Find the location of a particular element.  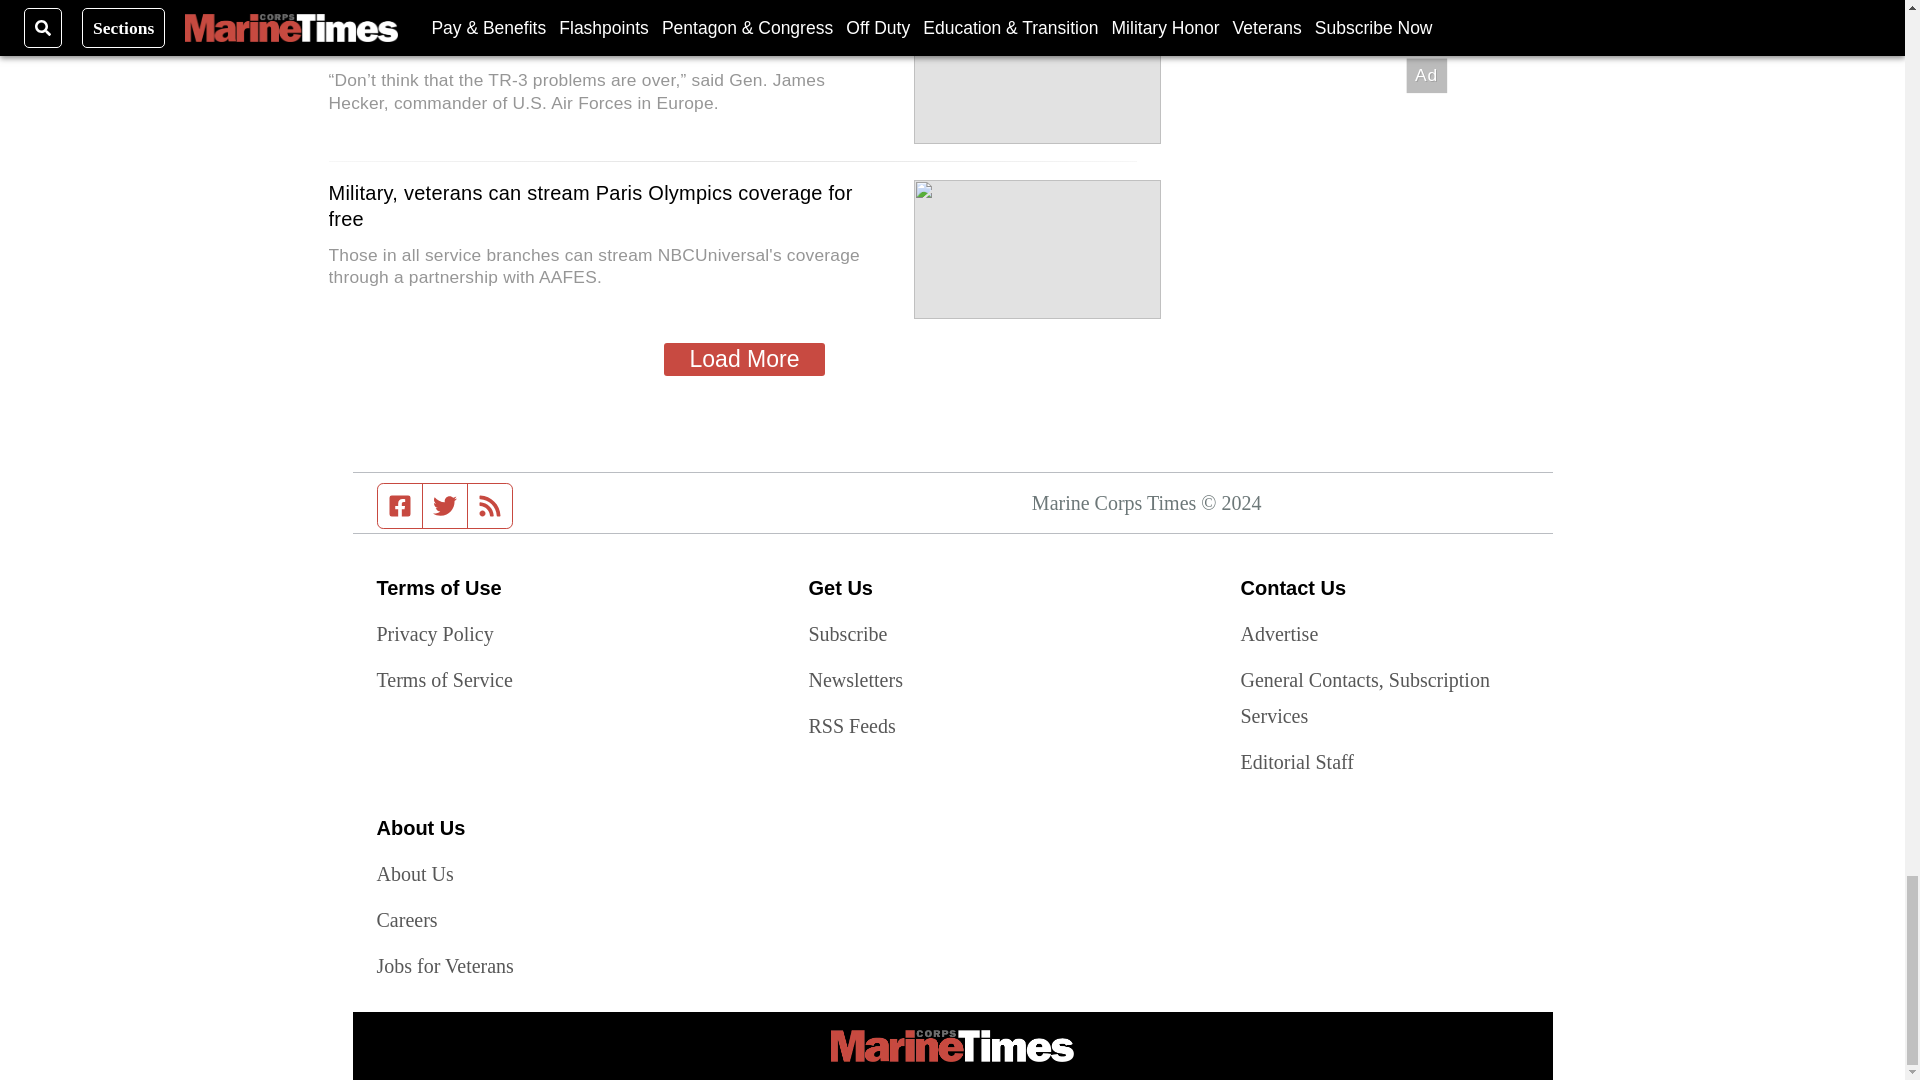

RSS feed is located at coordinates (490, 506).